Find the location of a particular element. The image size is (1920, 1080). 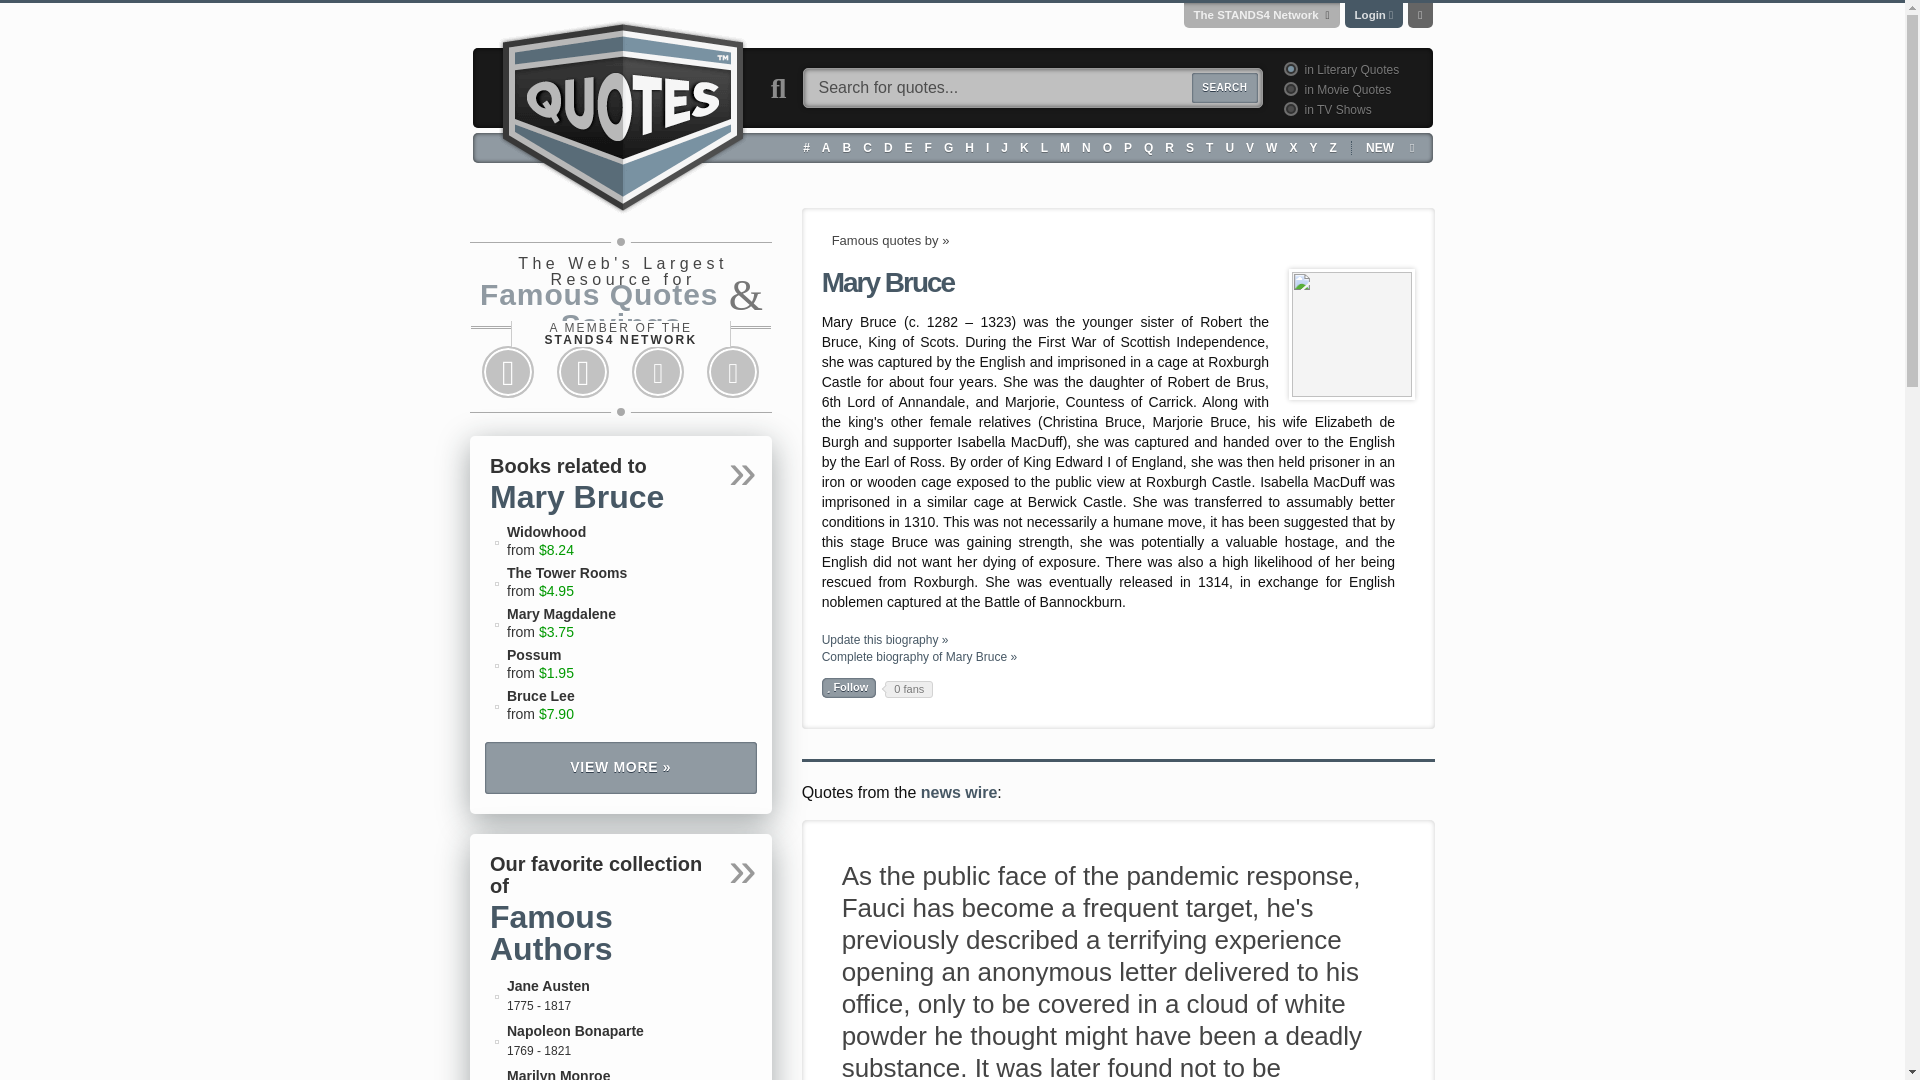

2 is located at coordinates (1288, 88).